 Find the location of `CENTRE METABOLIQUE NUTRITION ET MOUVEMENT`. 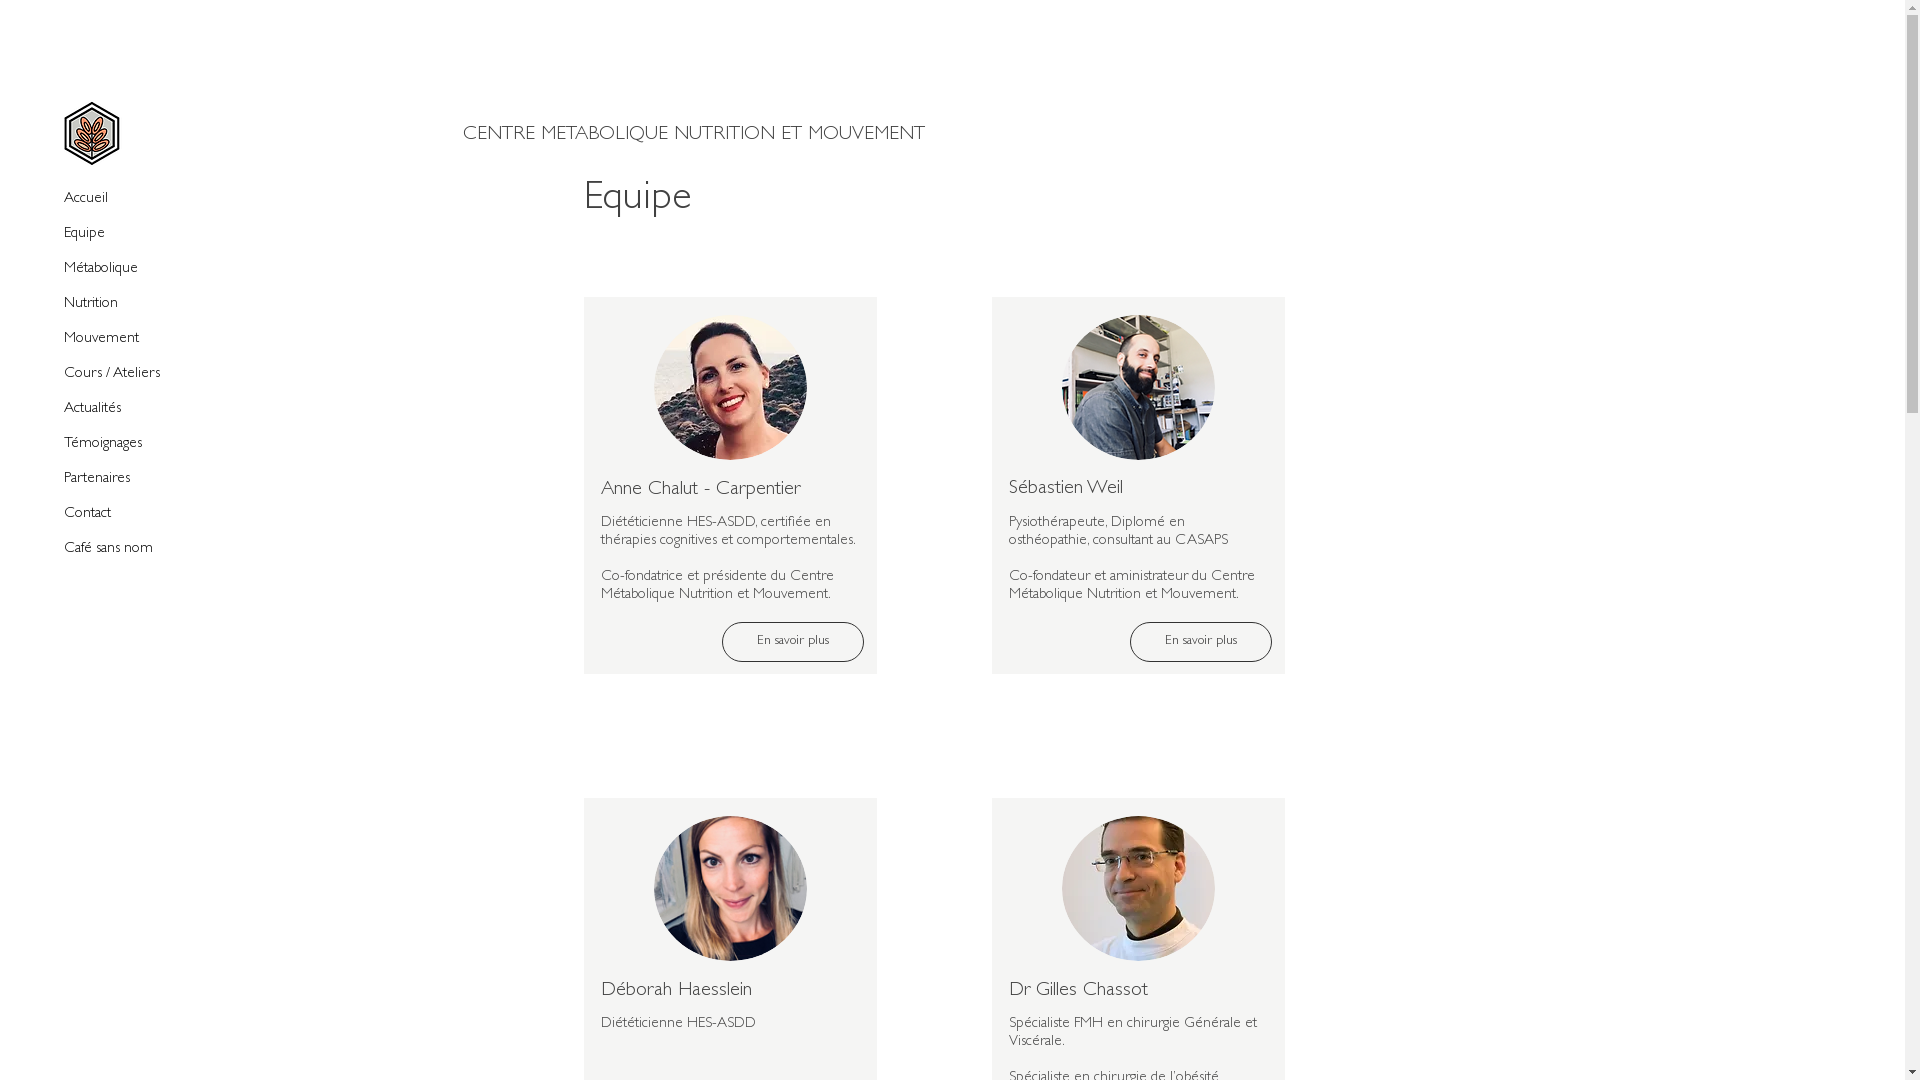

CENTRE METABOLIQUE NUTRITION ET MOUVEMENT is located at coordinates (801, 135).